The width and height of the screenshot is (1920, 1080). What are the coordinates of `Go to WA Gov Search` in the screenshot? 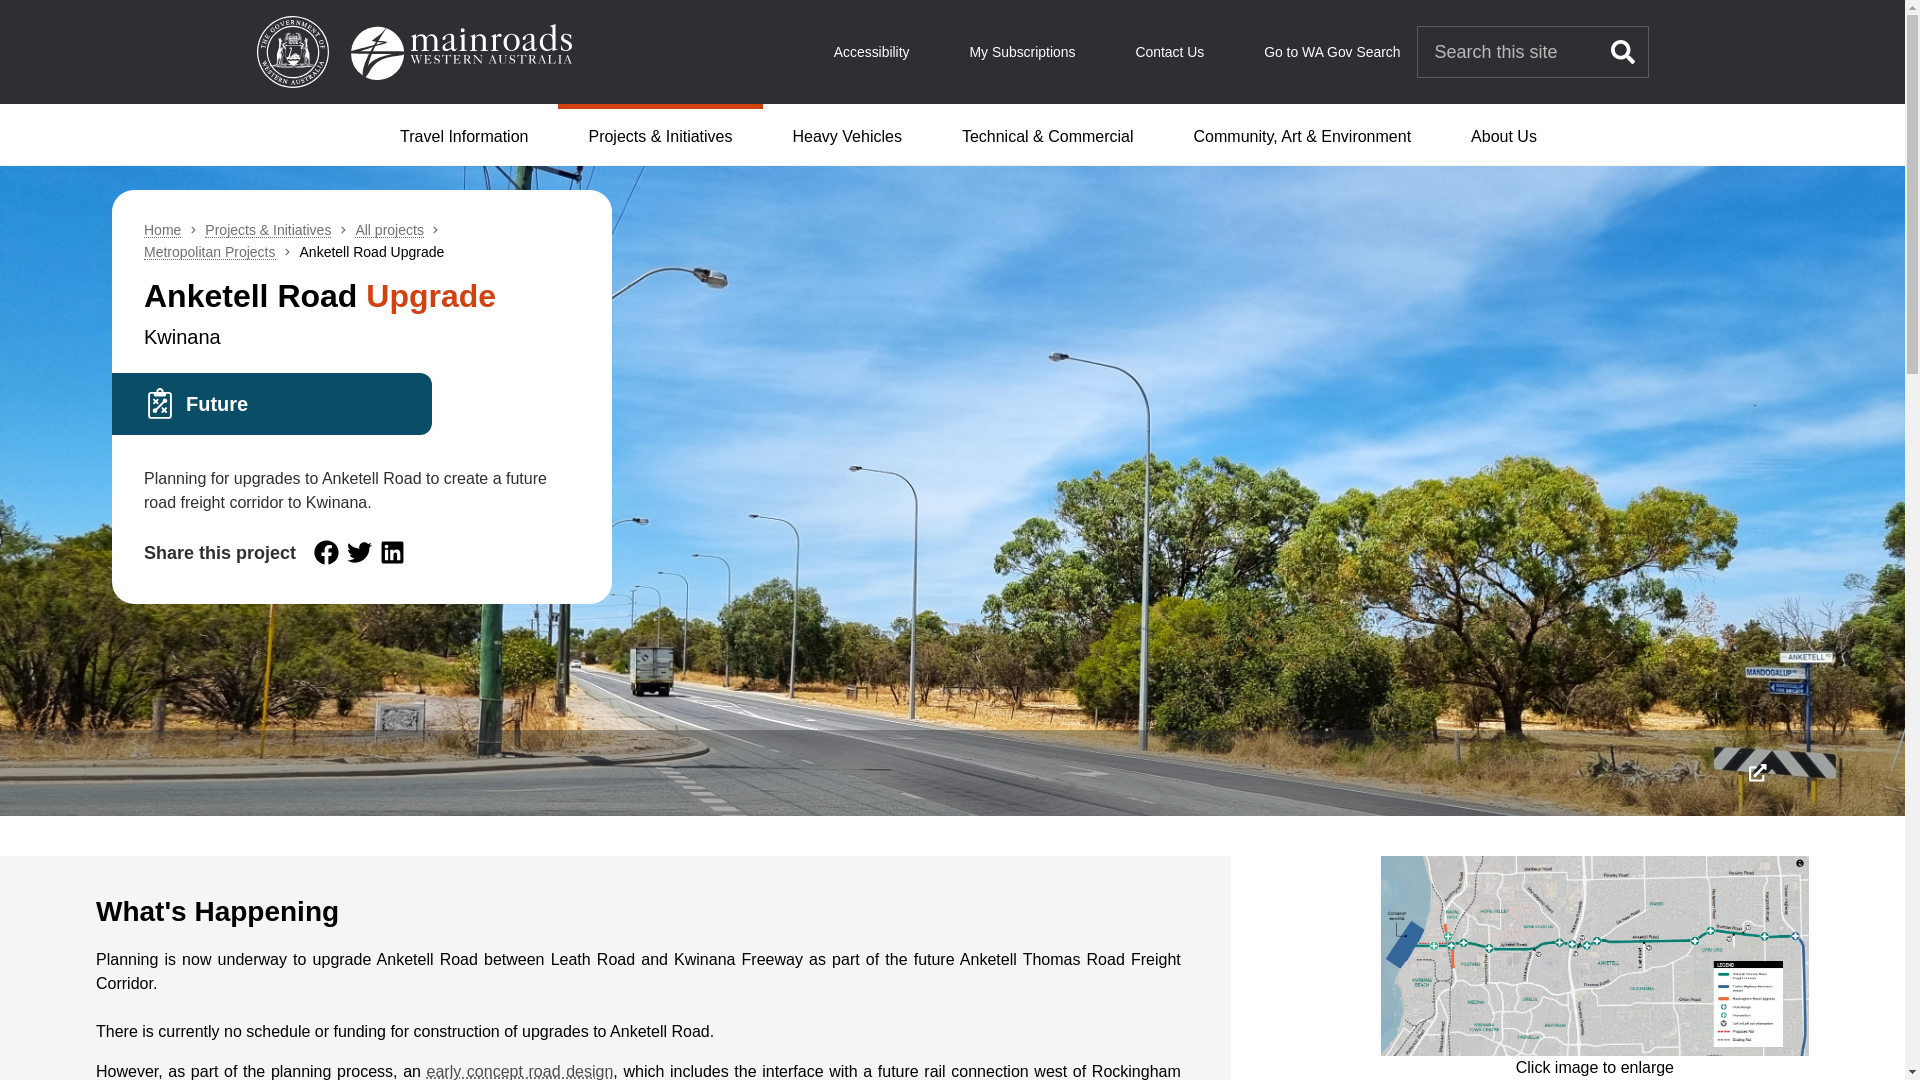 It's located at (1331, 52).